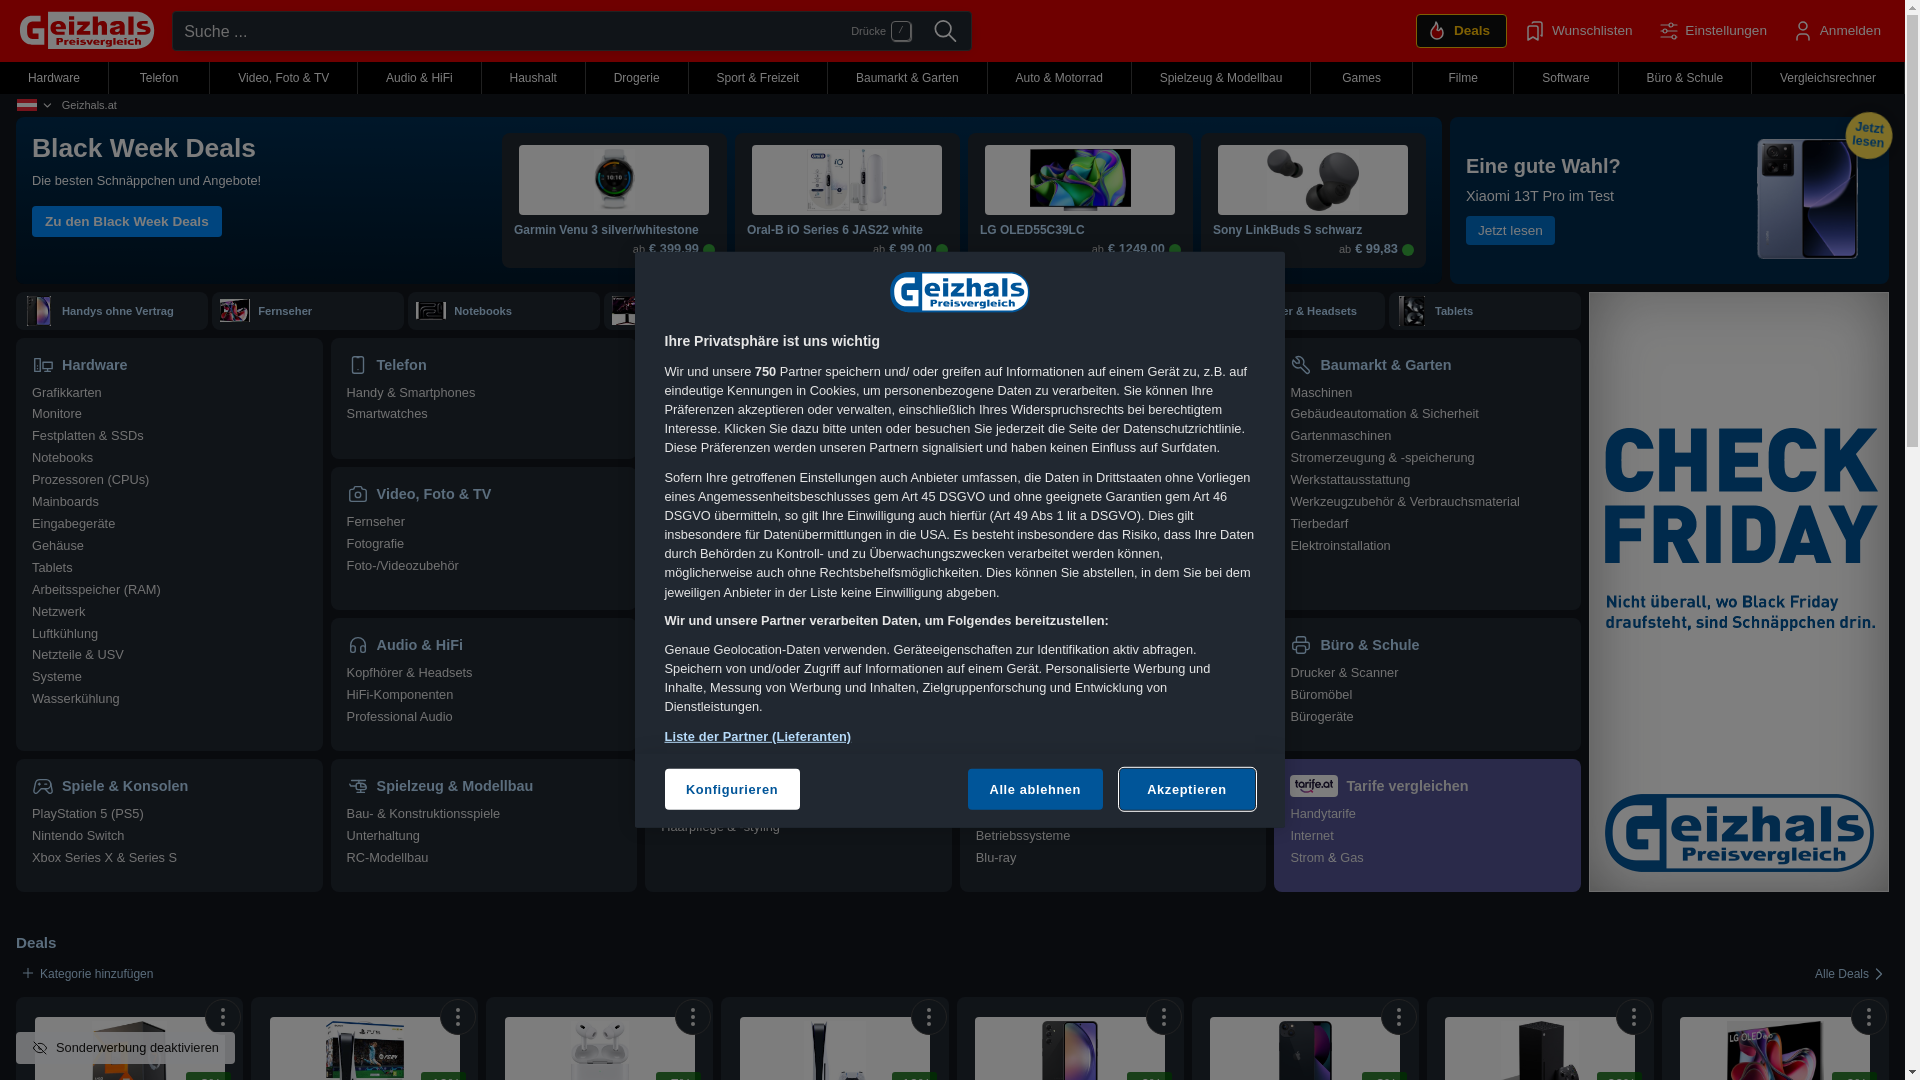  What do you see at coordinates (1114, 645) in the screenshot?
I see `Auto & Motorrad` at bounding box center [1114, 645].